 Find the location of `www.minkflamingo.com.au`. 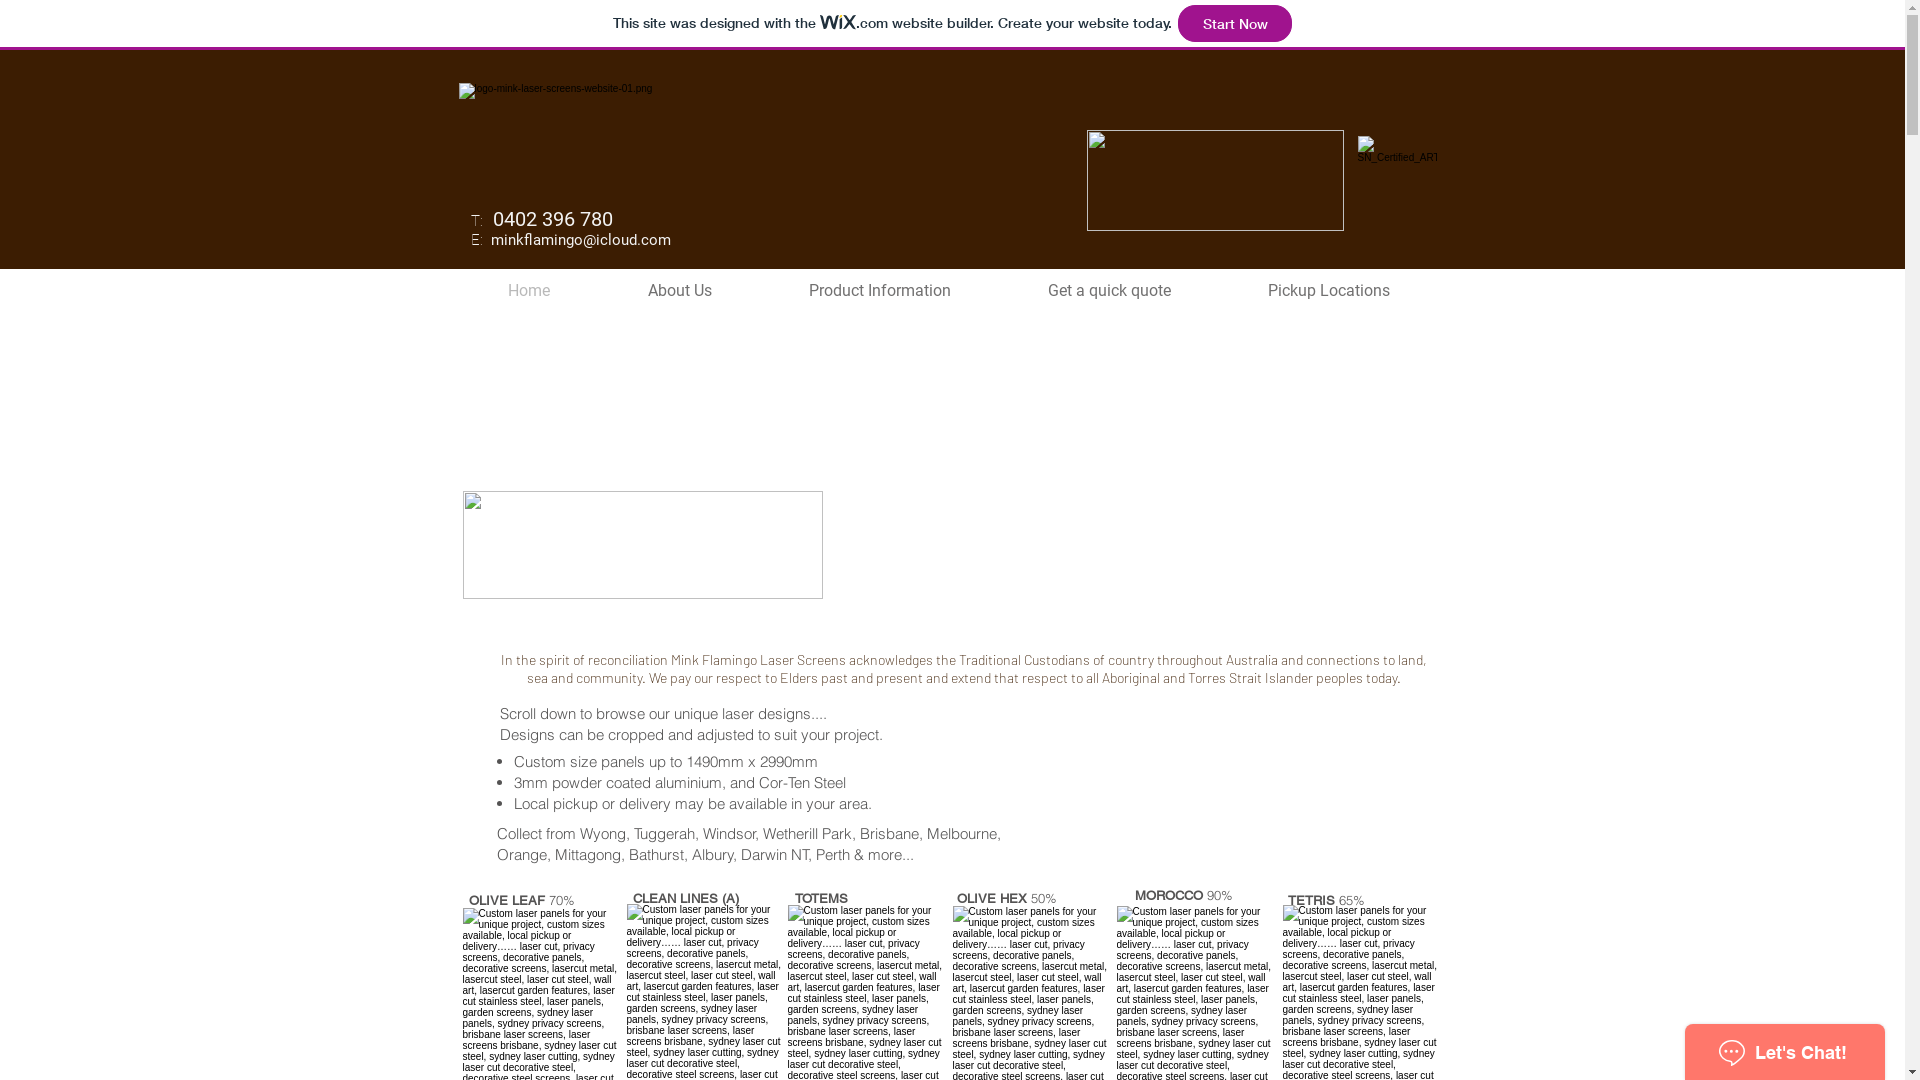

www.minkflamingo.com.au is located at coordinates (740, 698).